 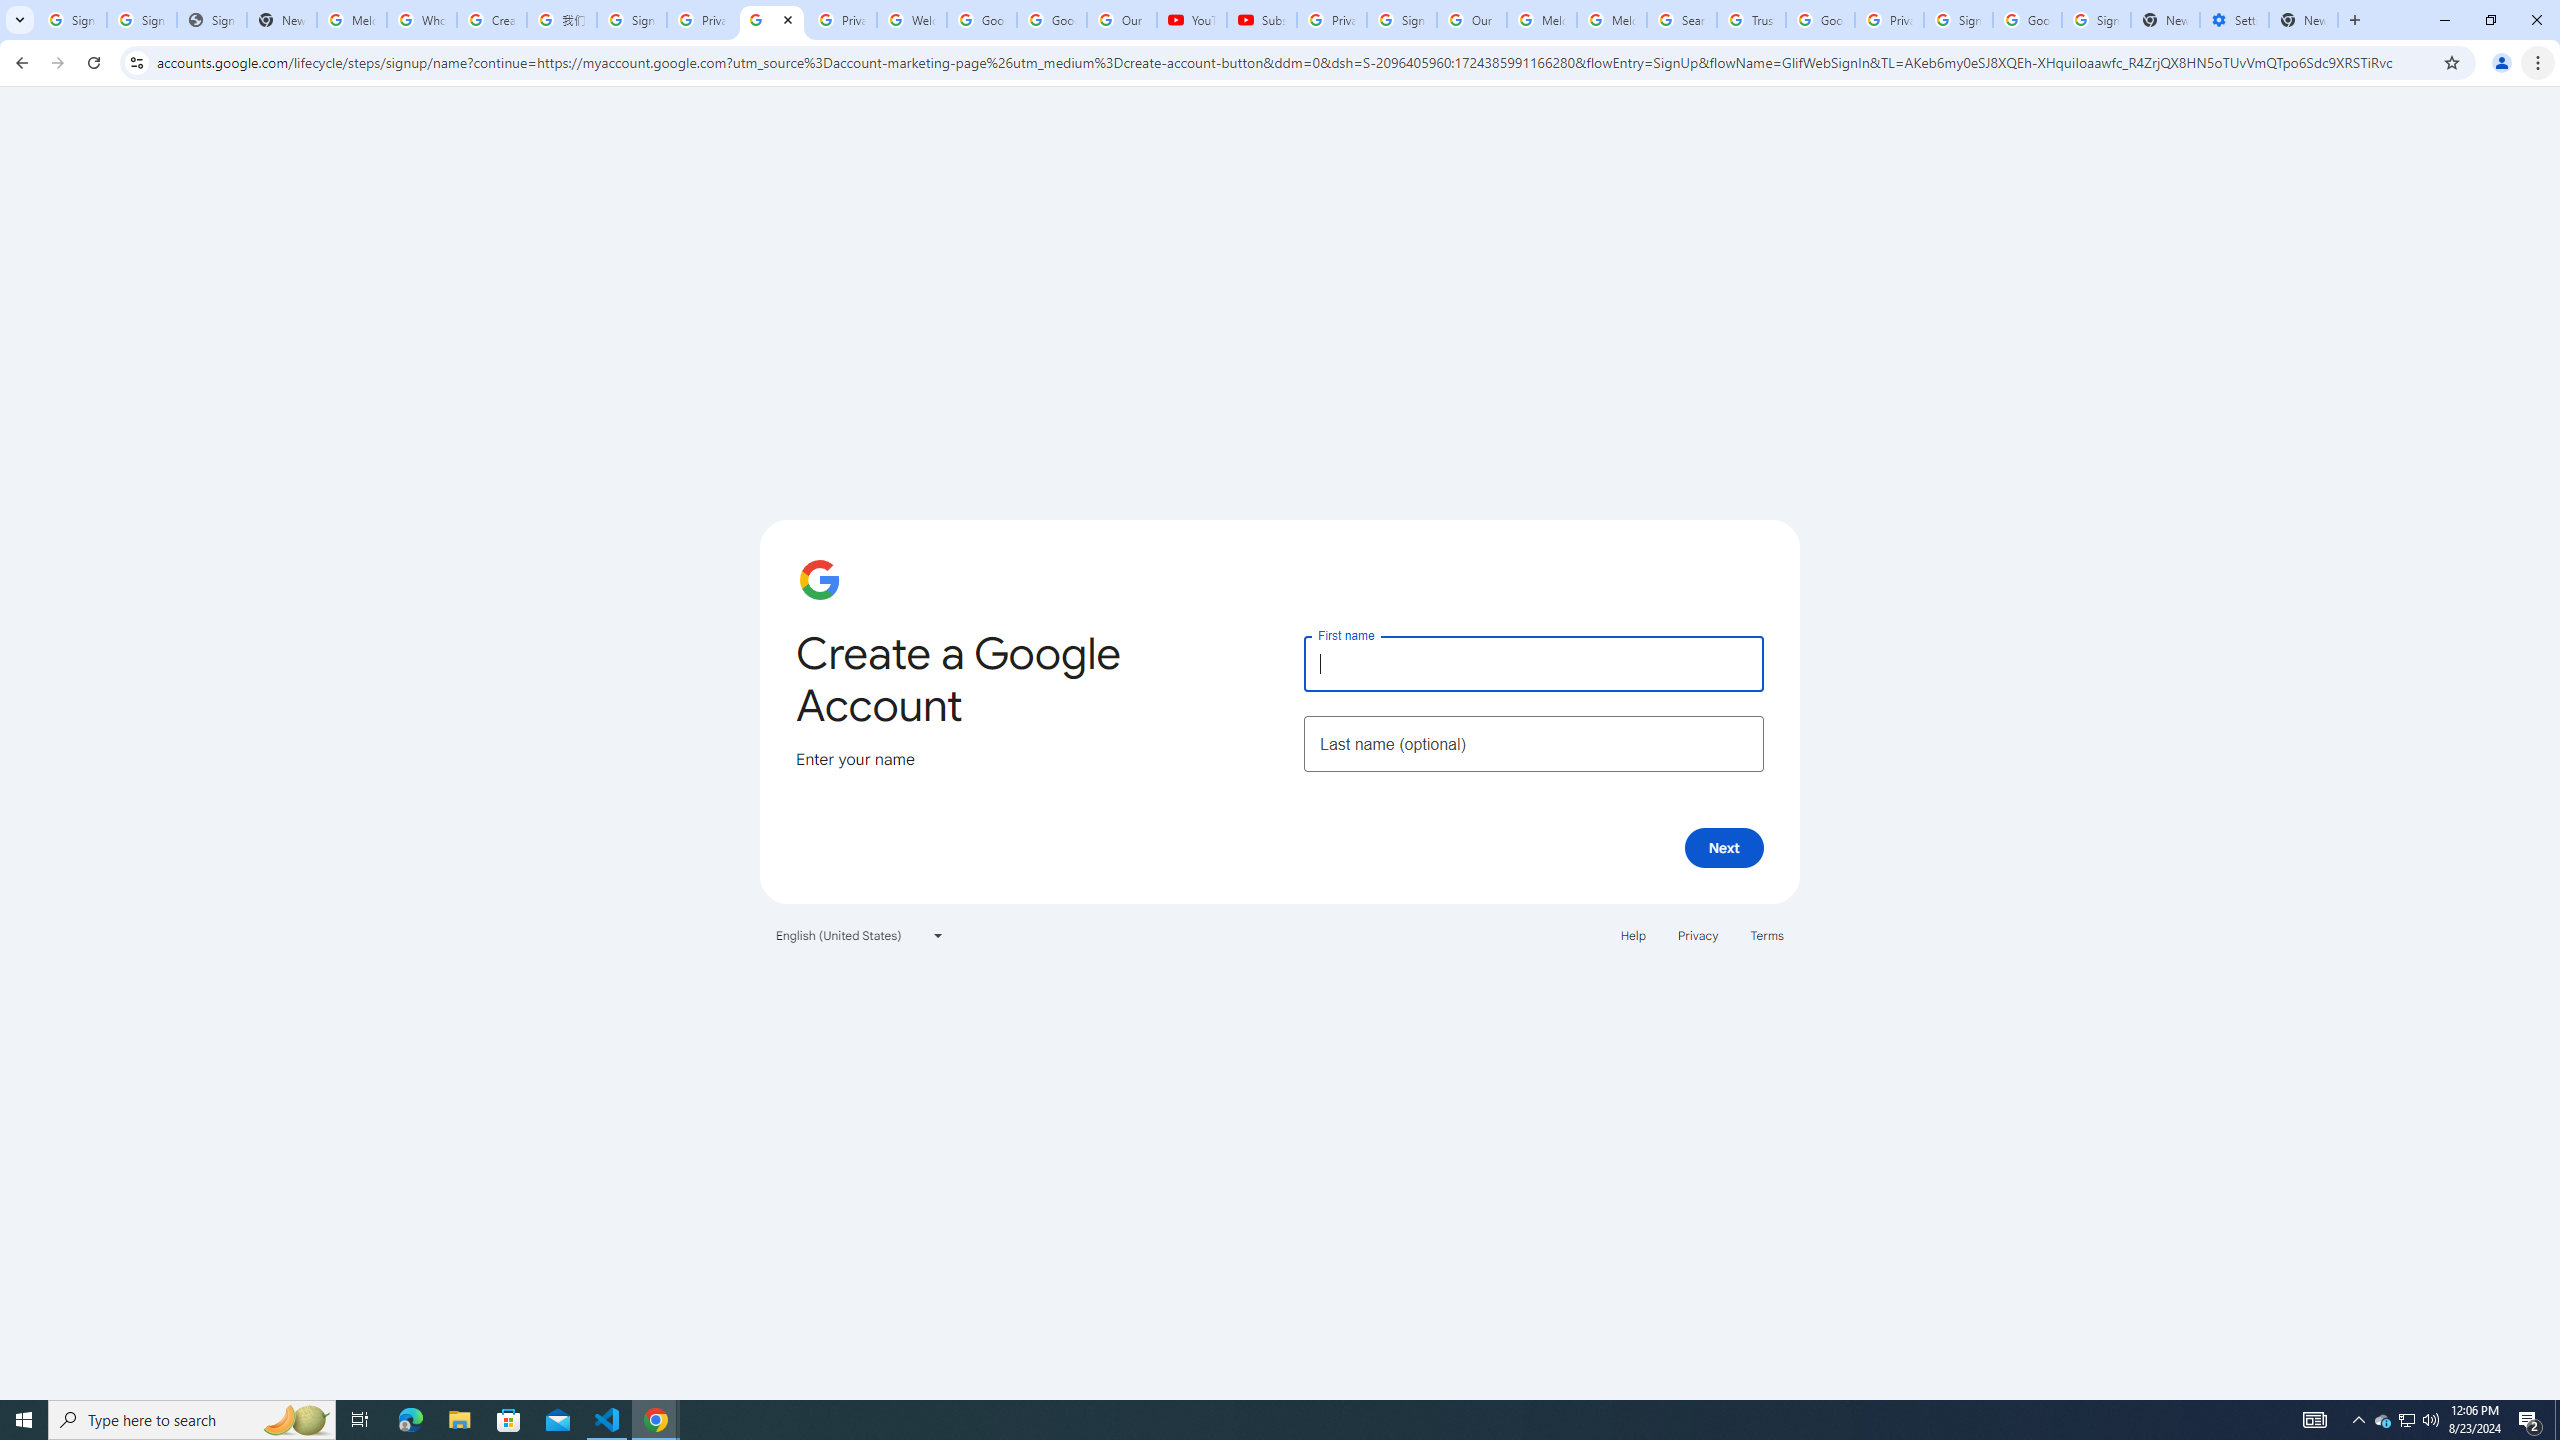 I want to click on Create your Google Account, so click(x=492, y=20).